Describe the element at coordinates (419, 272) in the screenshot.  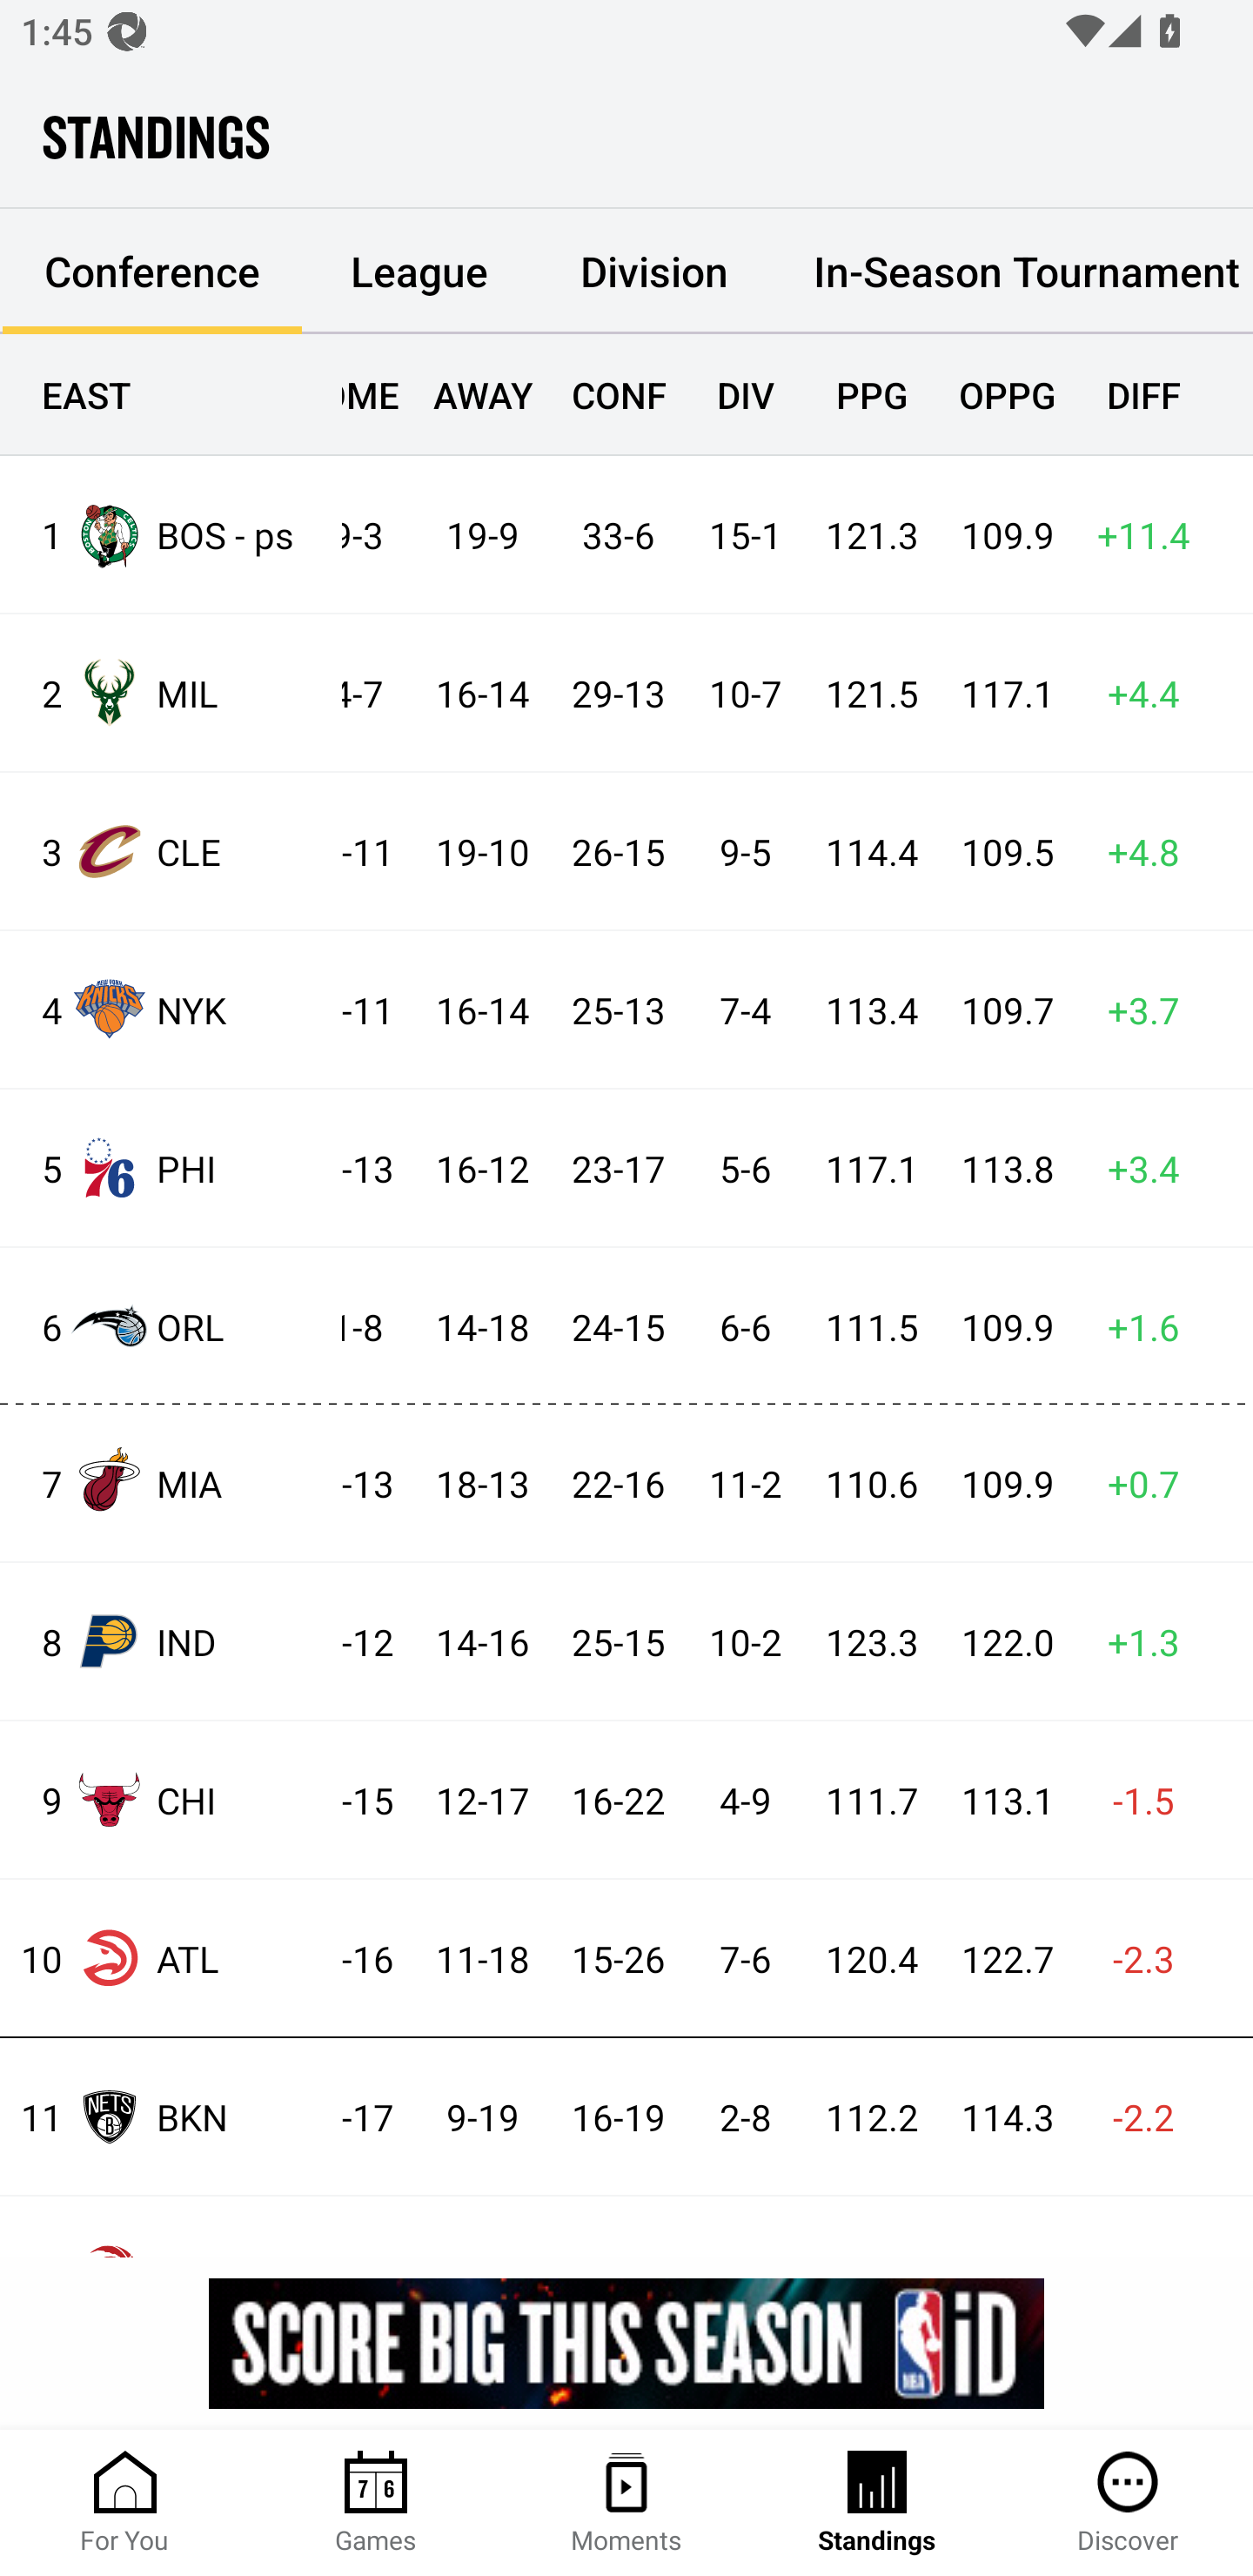
I see `League` at that location.